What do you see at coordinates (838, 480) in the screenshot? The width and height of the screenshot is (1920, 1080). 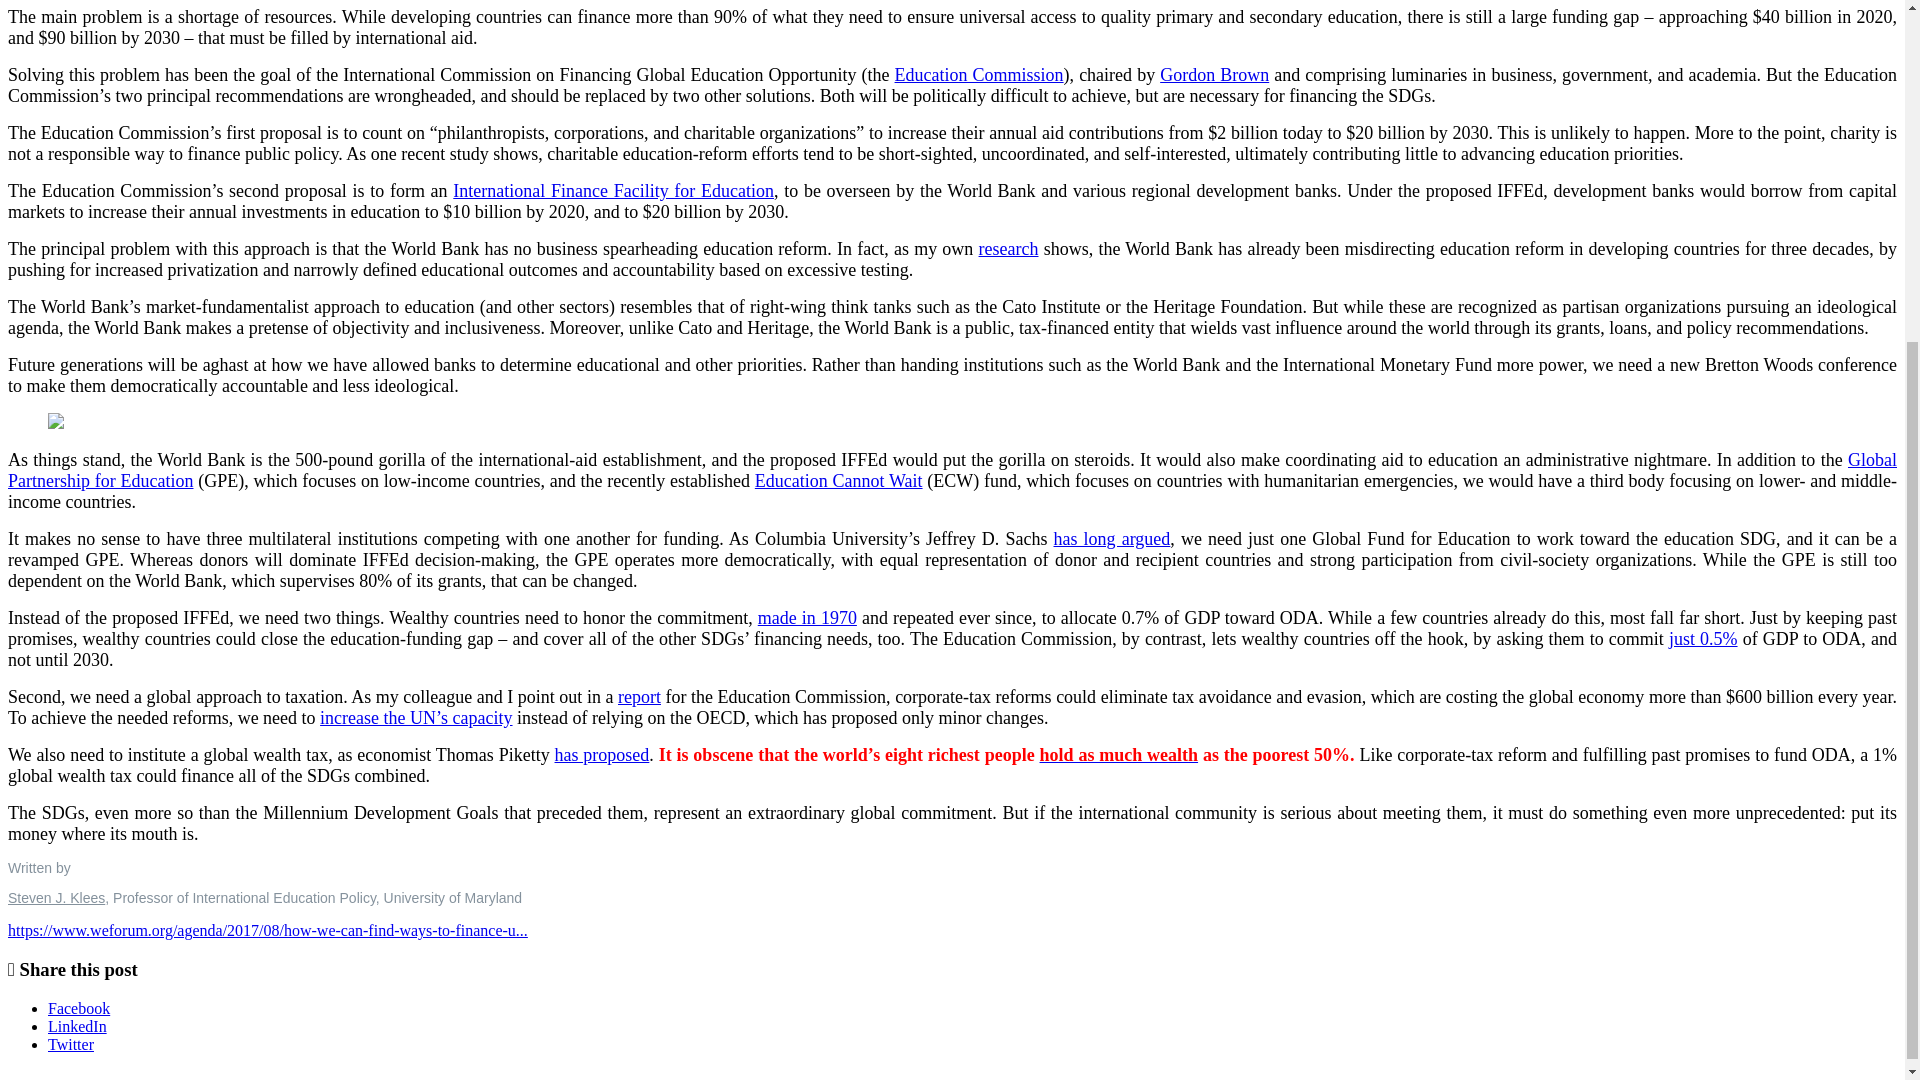 I see `Education Cannot Wait` at bounding box center [838, 480].